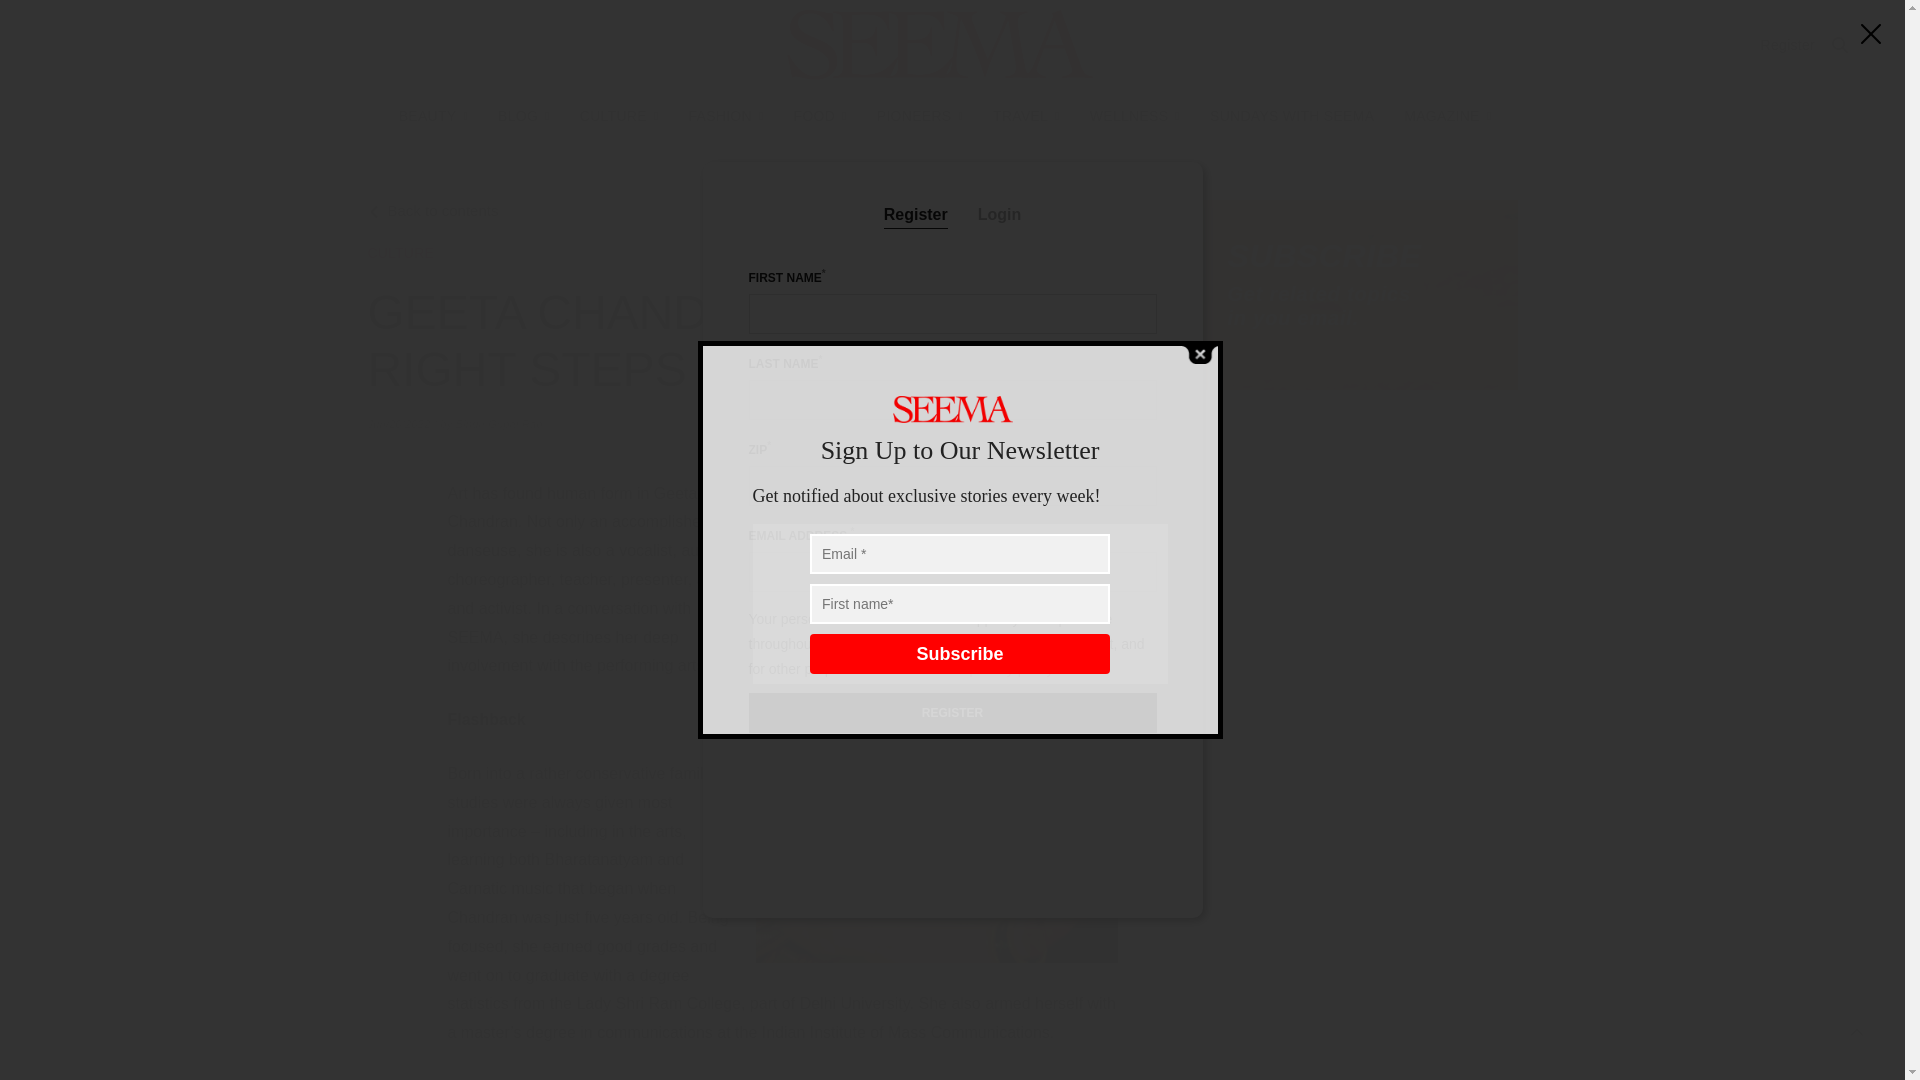 The width and height of the screenshot is (1920, 1080). I want to click on WELLNESS, so click(1135, 116).